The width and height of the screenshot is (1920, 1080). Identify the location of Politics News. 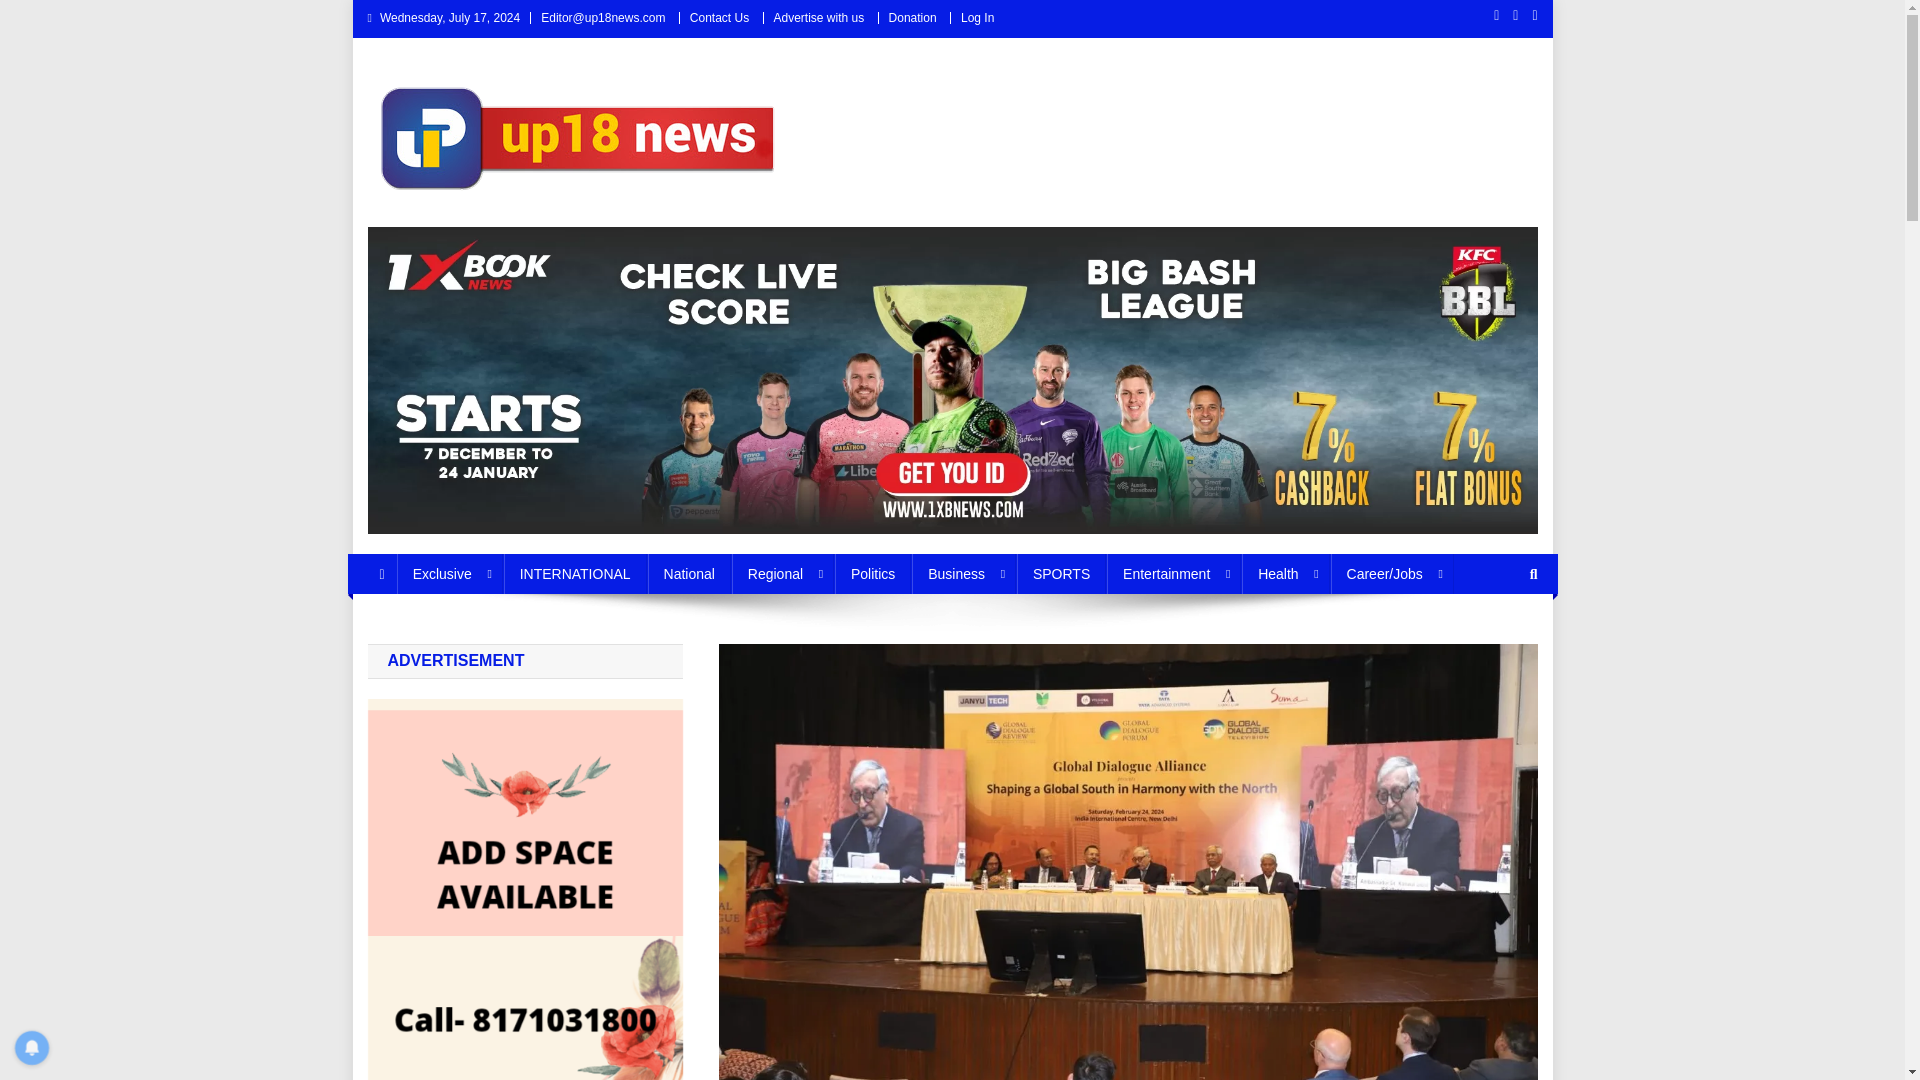
(872, 574).